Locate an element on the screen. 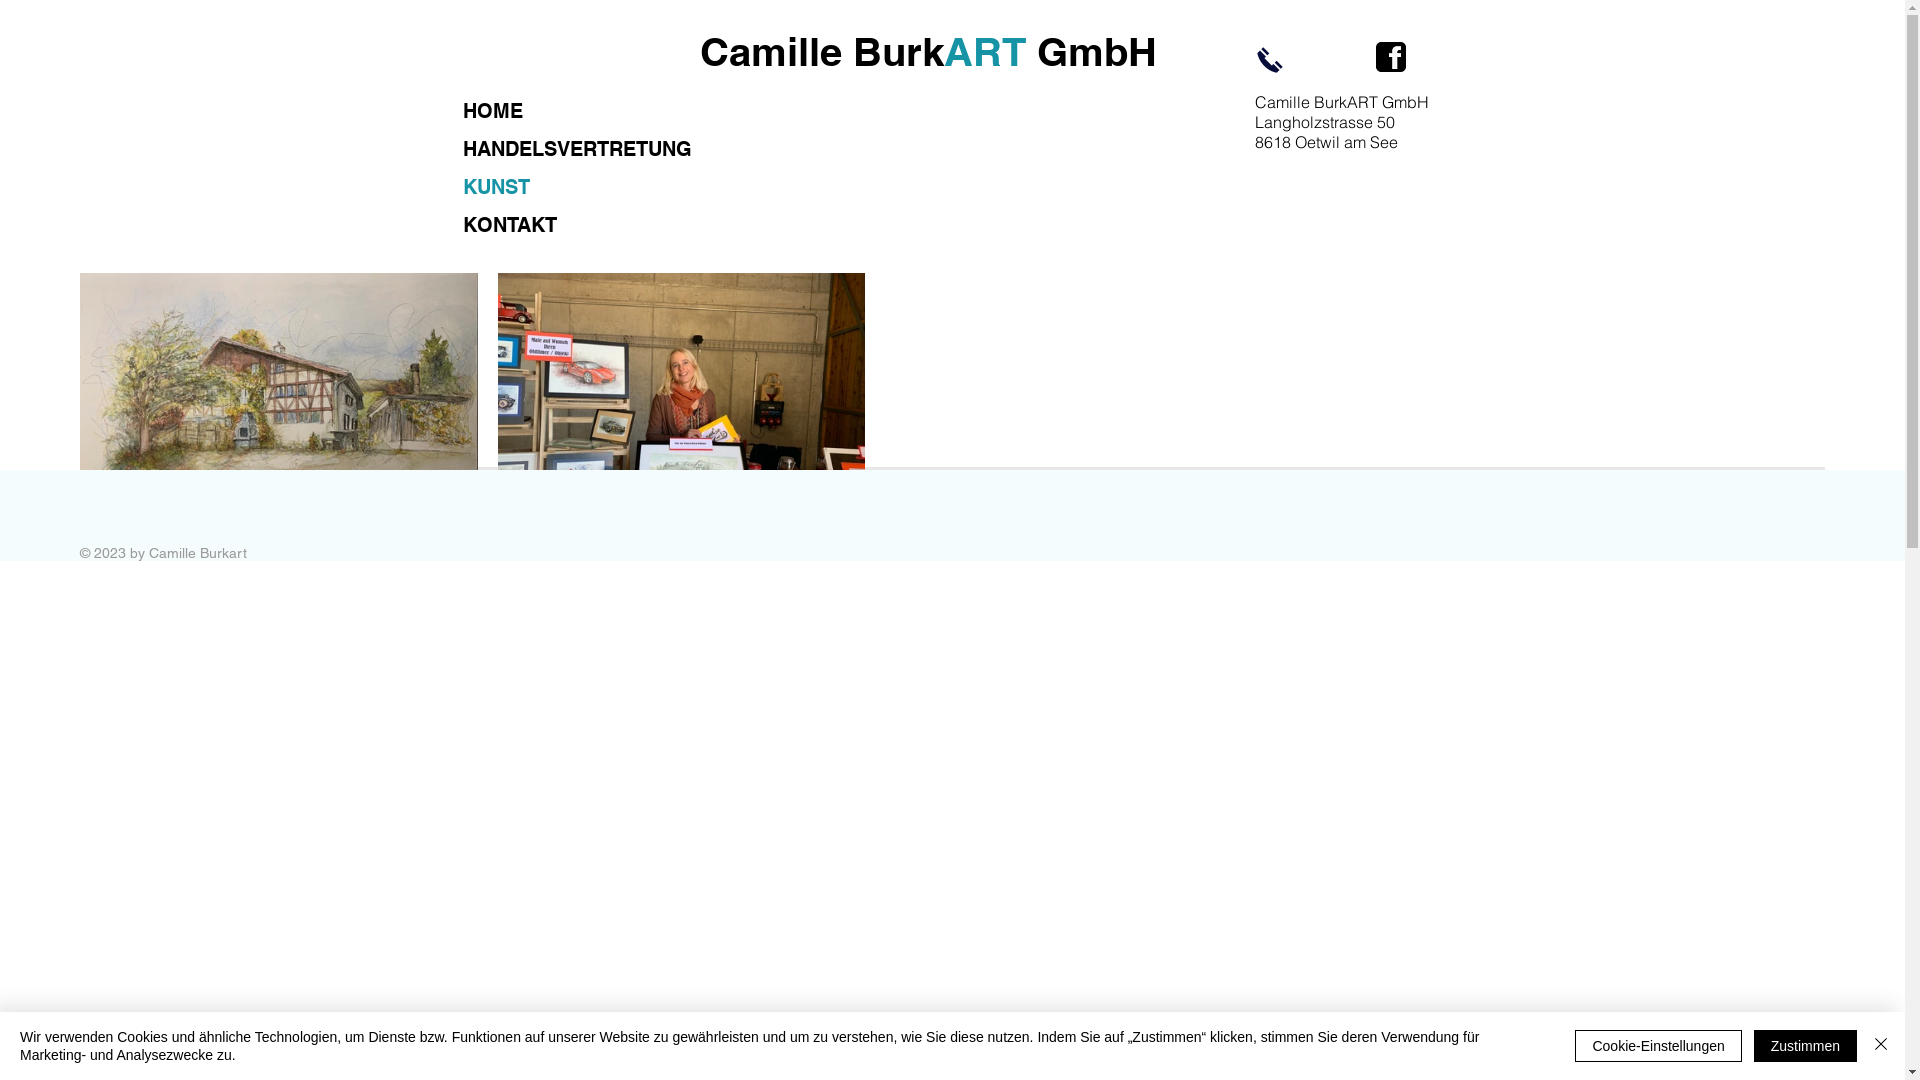 The width and height of the screenshot is (1920, 1080). KONTAKT is located at coordinates (614, 225).